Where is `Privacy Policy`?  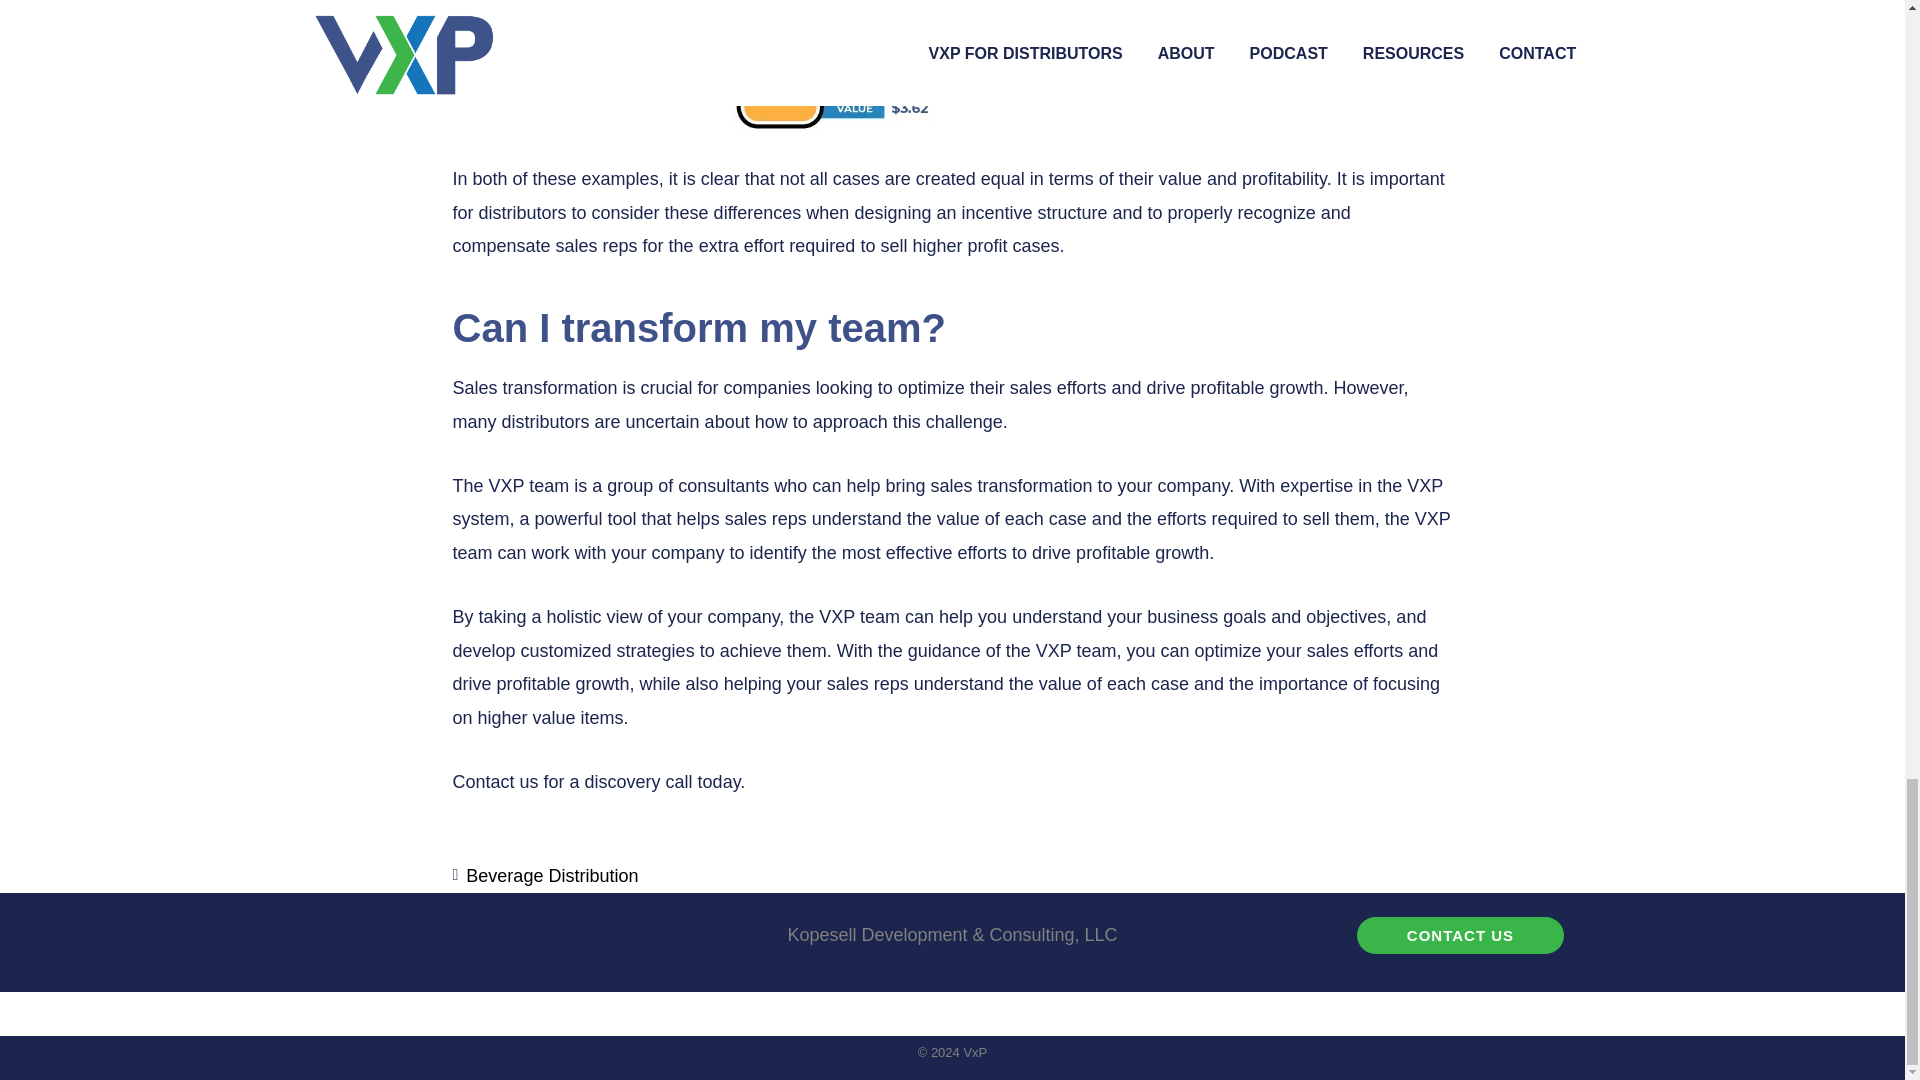 Privacy Policy is located at coordinates (443, 924).